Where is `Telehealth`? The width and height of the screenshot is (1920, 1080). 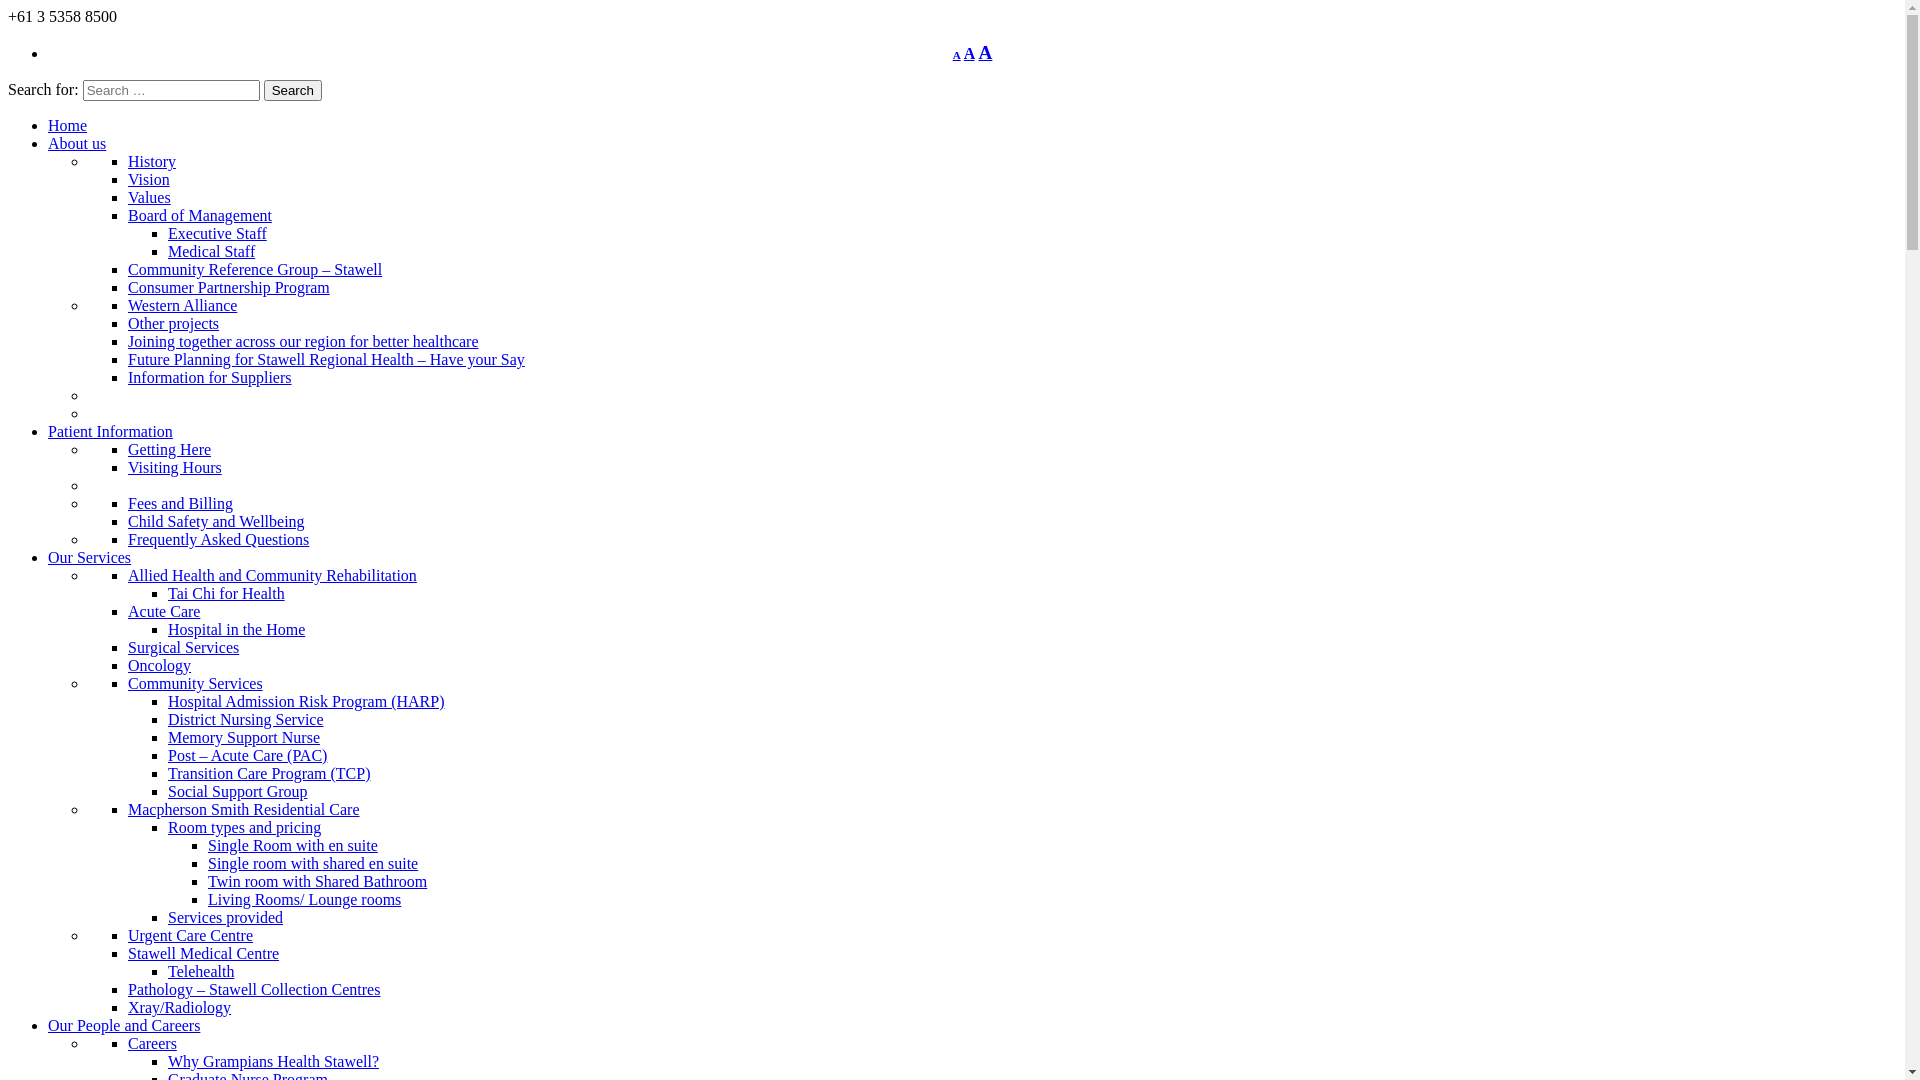 Telehealth is located at coordinates (201, 972).